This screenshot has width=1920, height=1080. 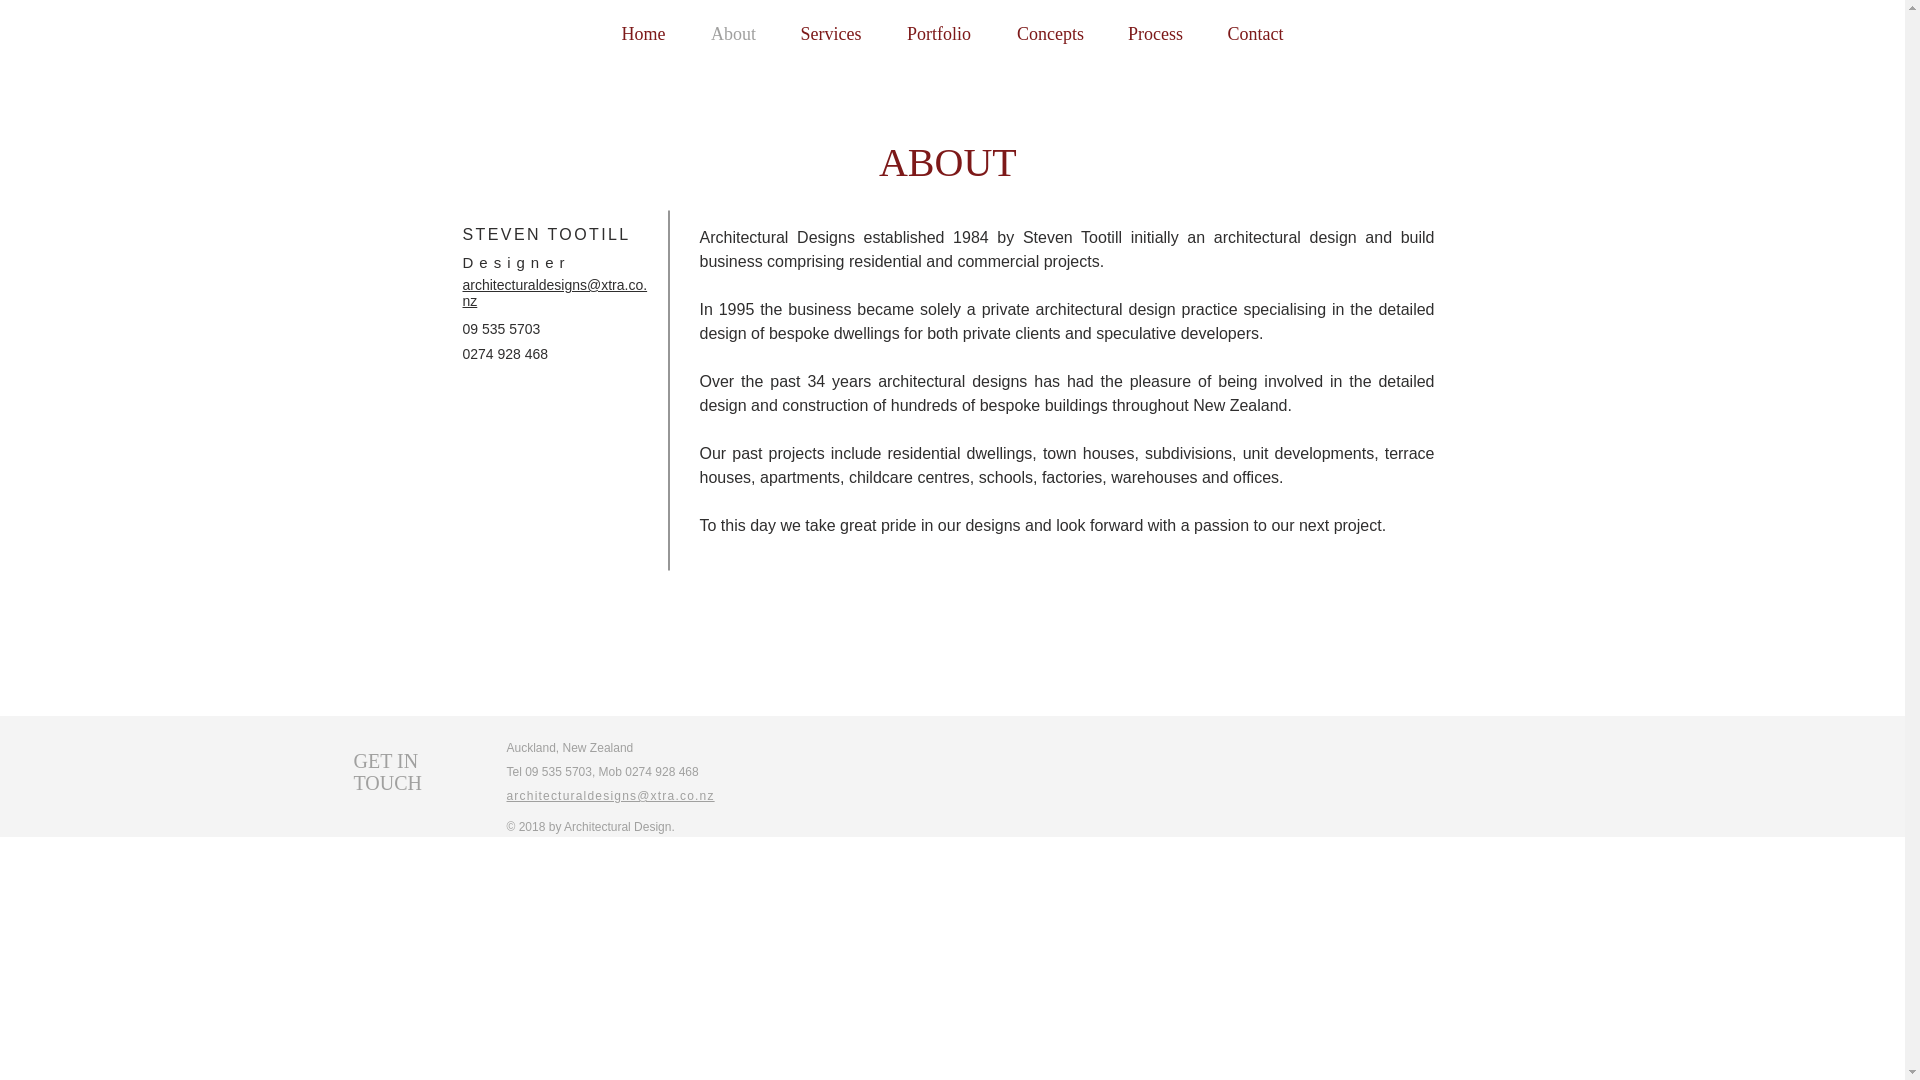 What do you see at coordinates (830, 34) in the screenshot?
I see `Services` at bounding box center [830, 34].